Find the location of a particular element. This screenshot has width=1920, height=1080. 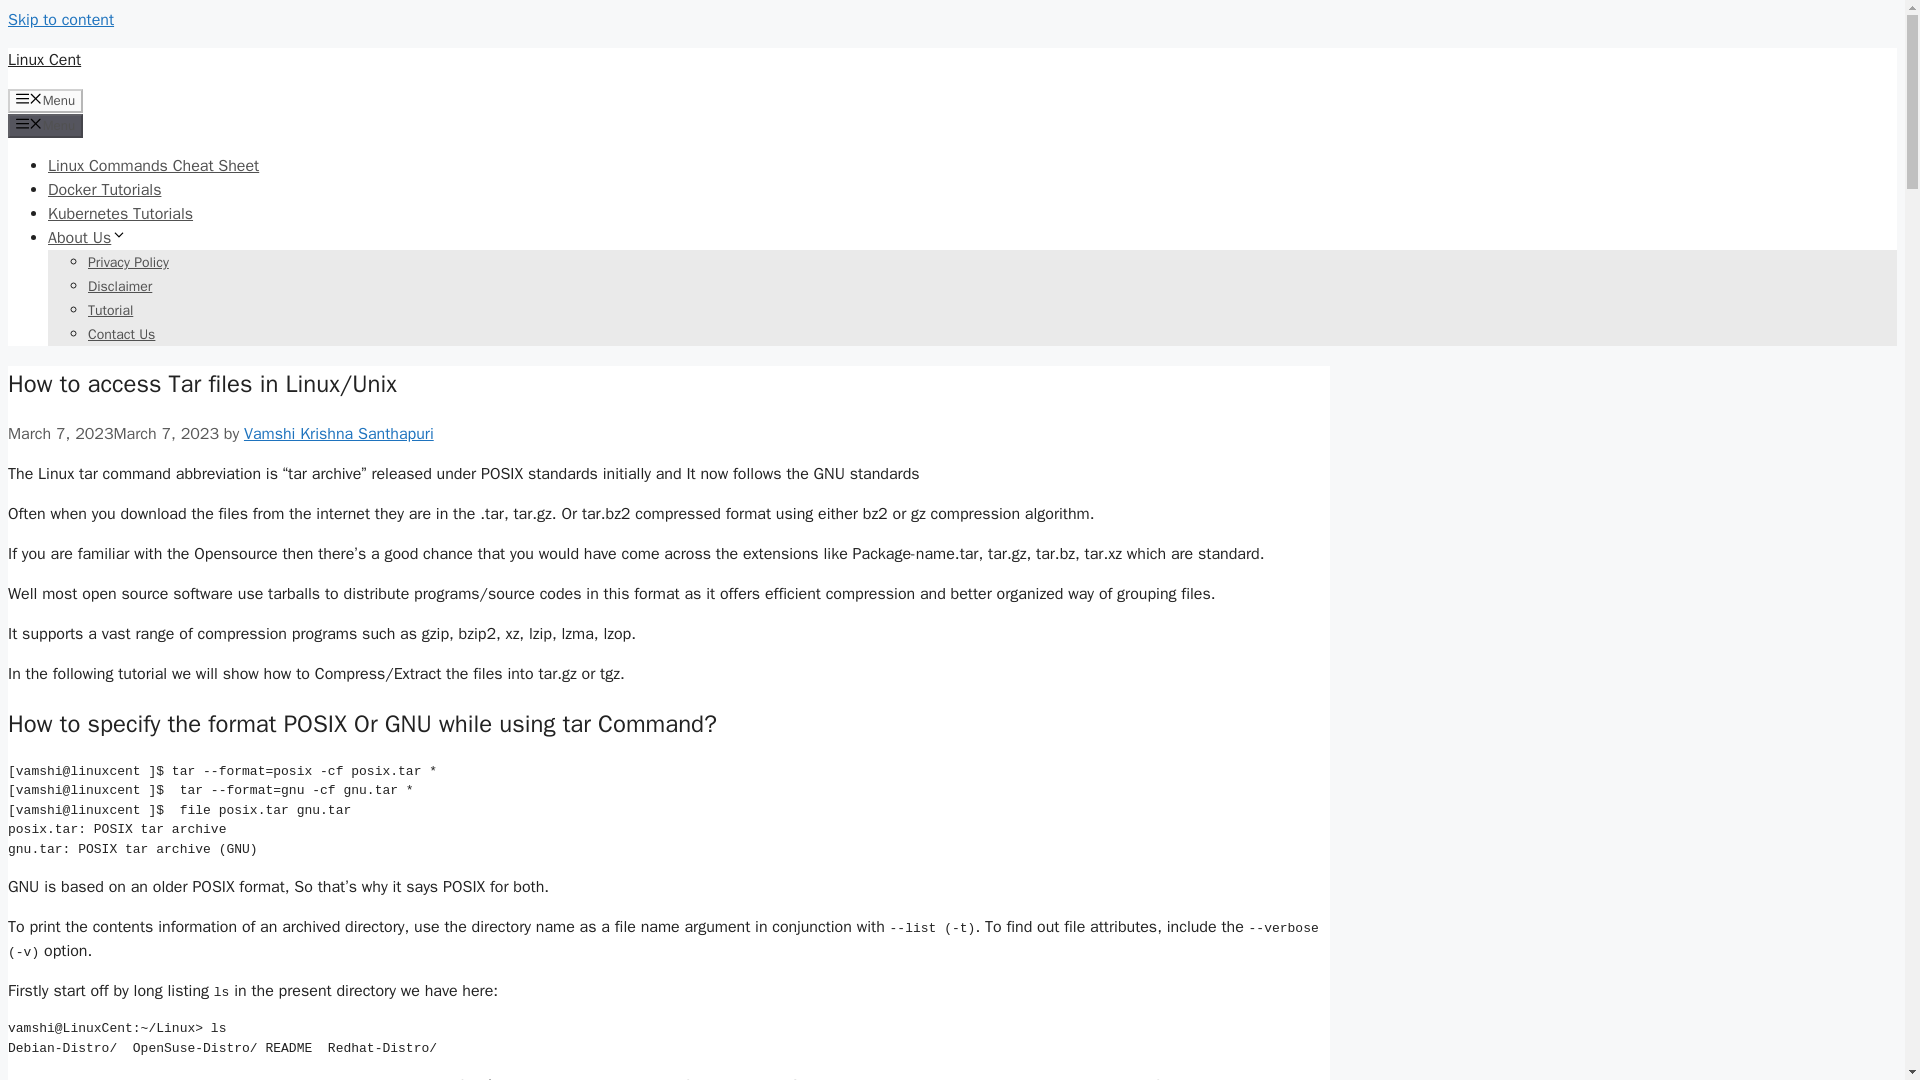

Docker Tutorials is located at coordinates (104, 190).